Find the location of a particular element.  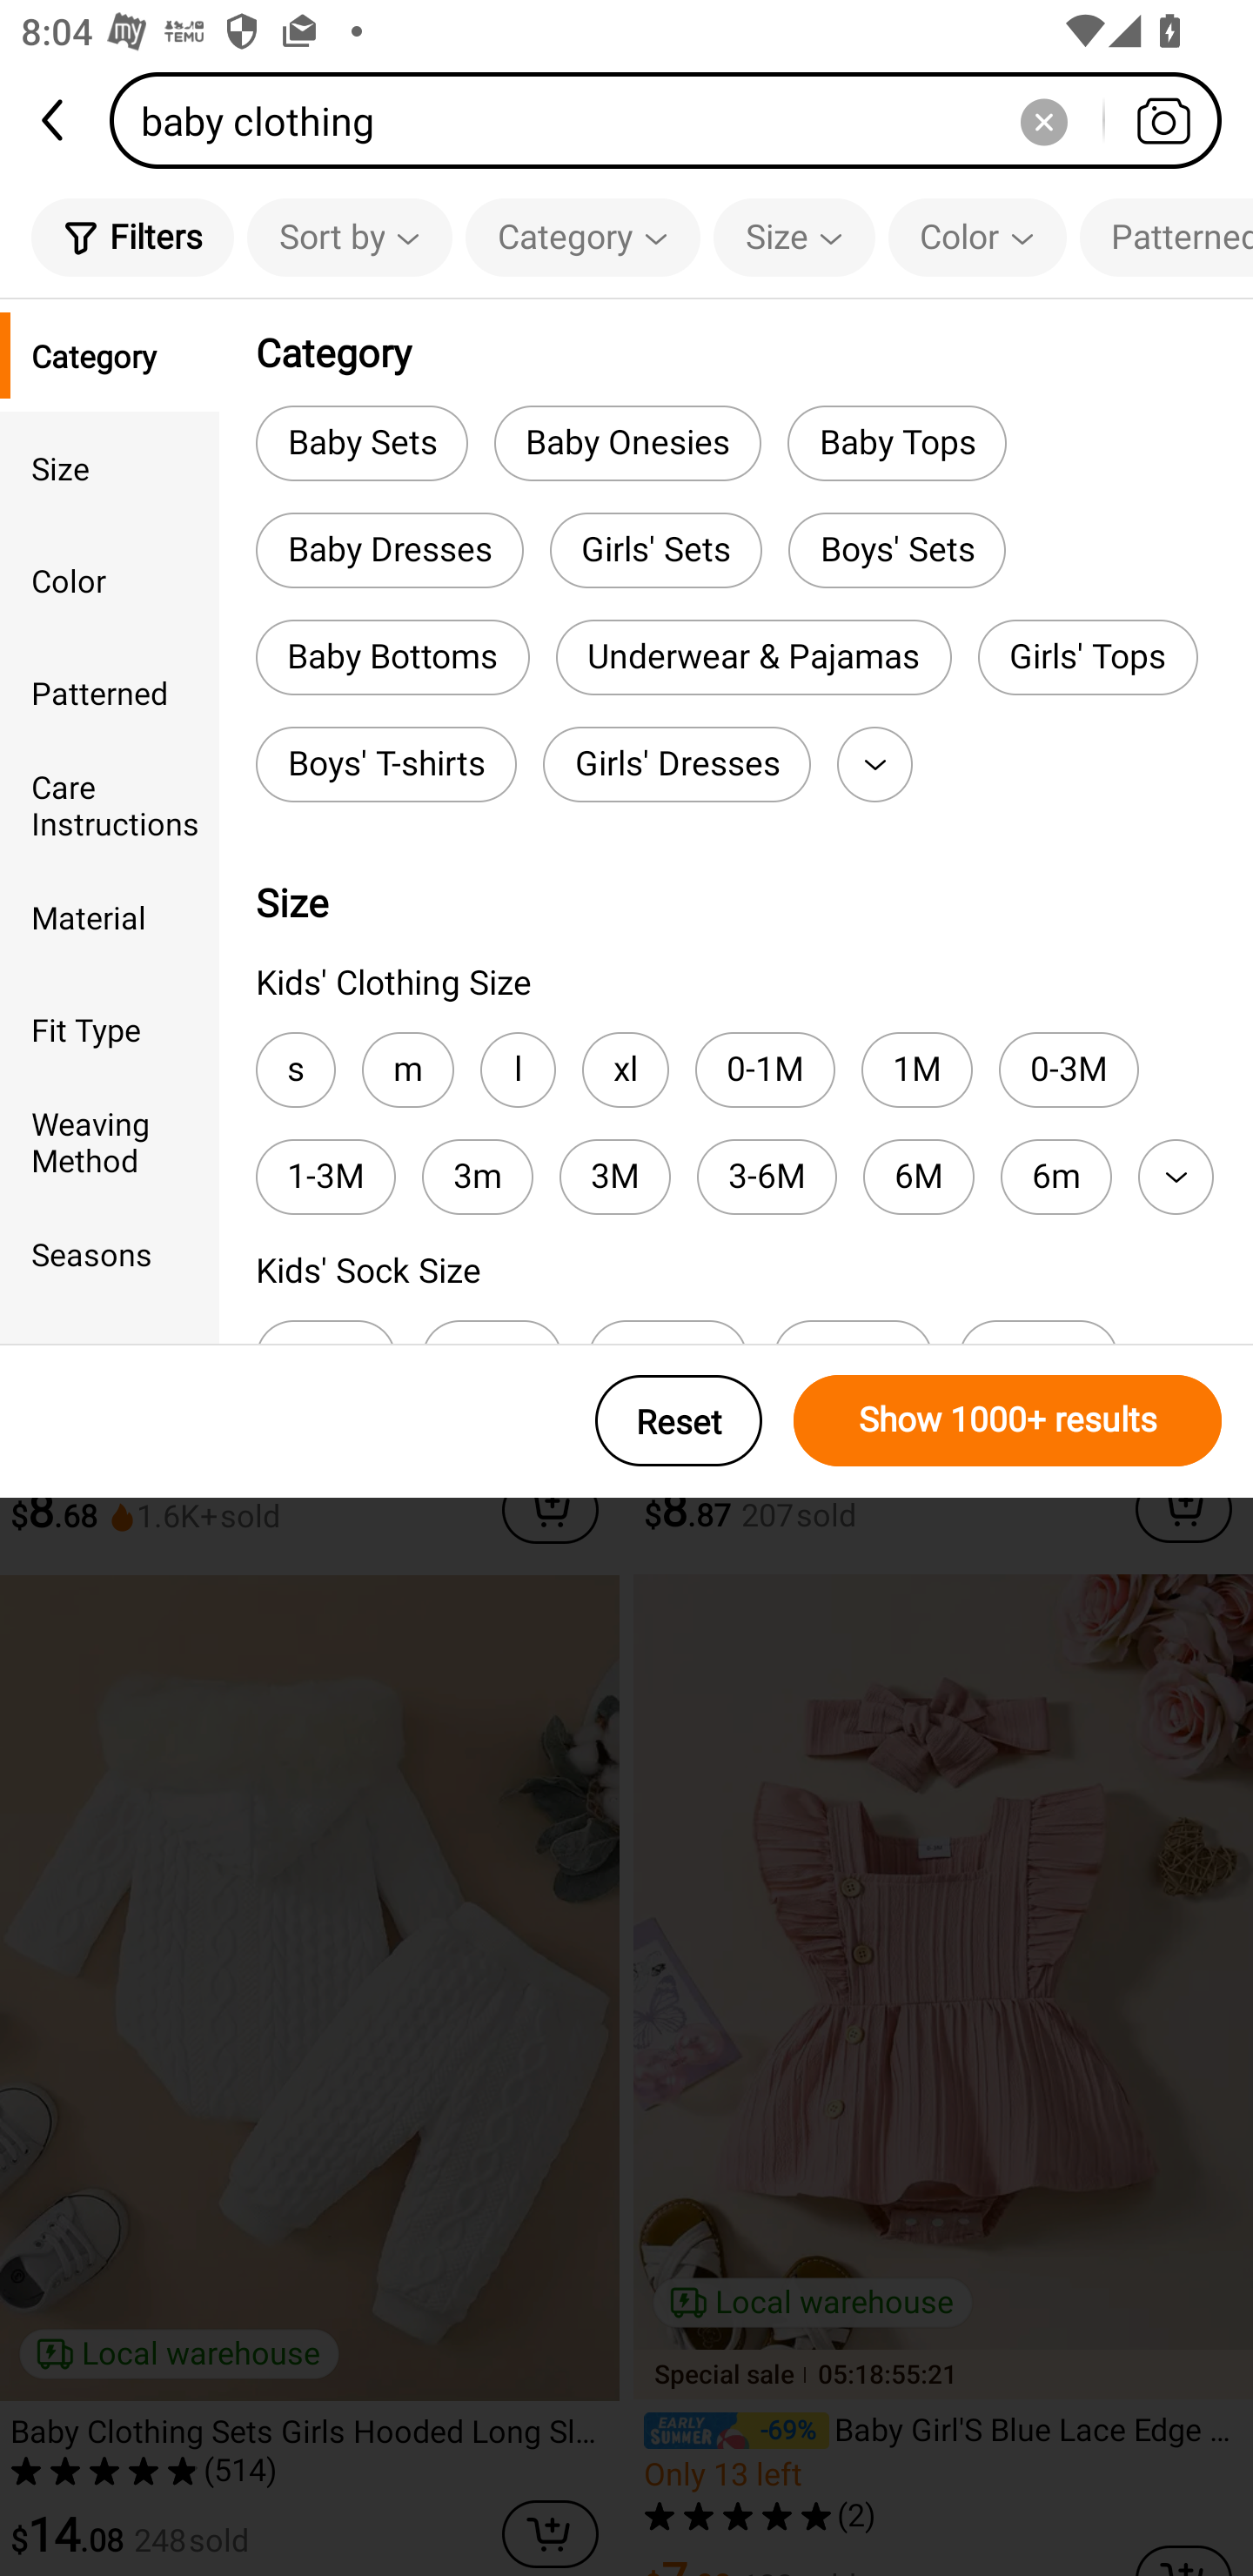

Girls' Tops is located at coordinates (1088, 658).